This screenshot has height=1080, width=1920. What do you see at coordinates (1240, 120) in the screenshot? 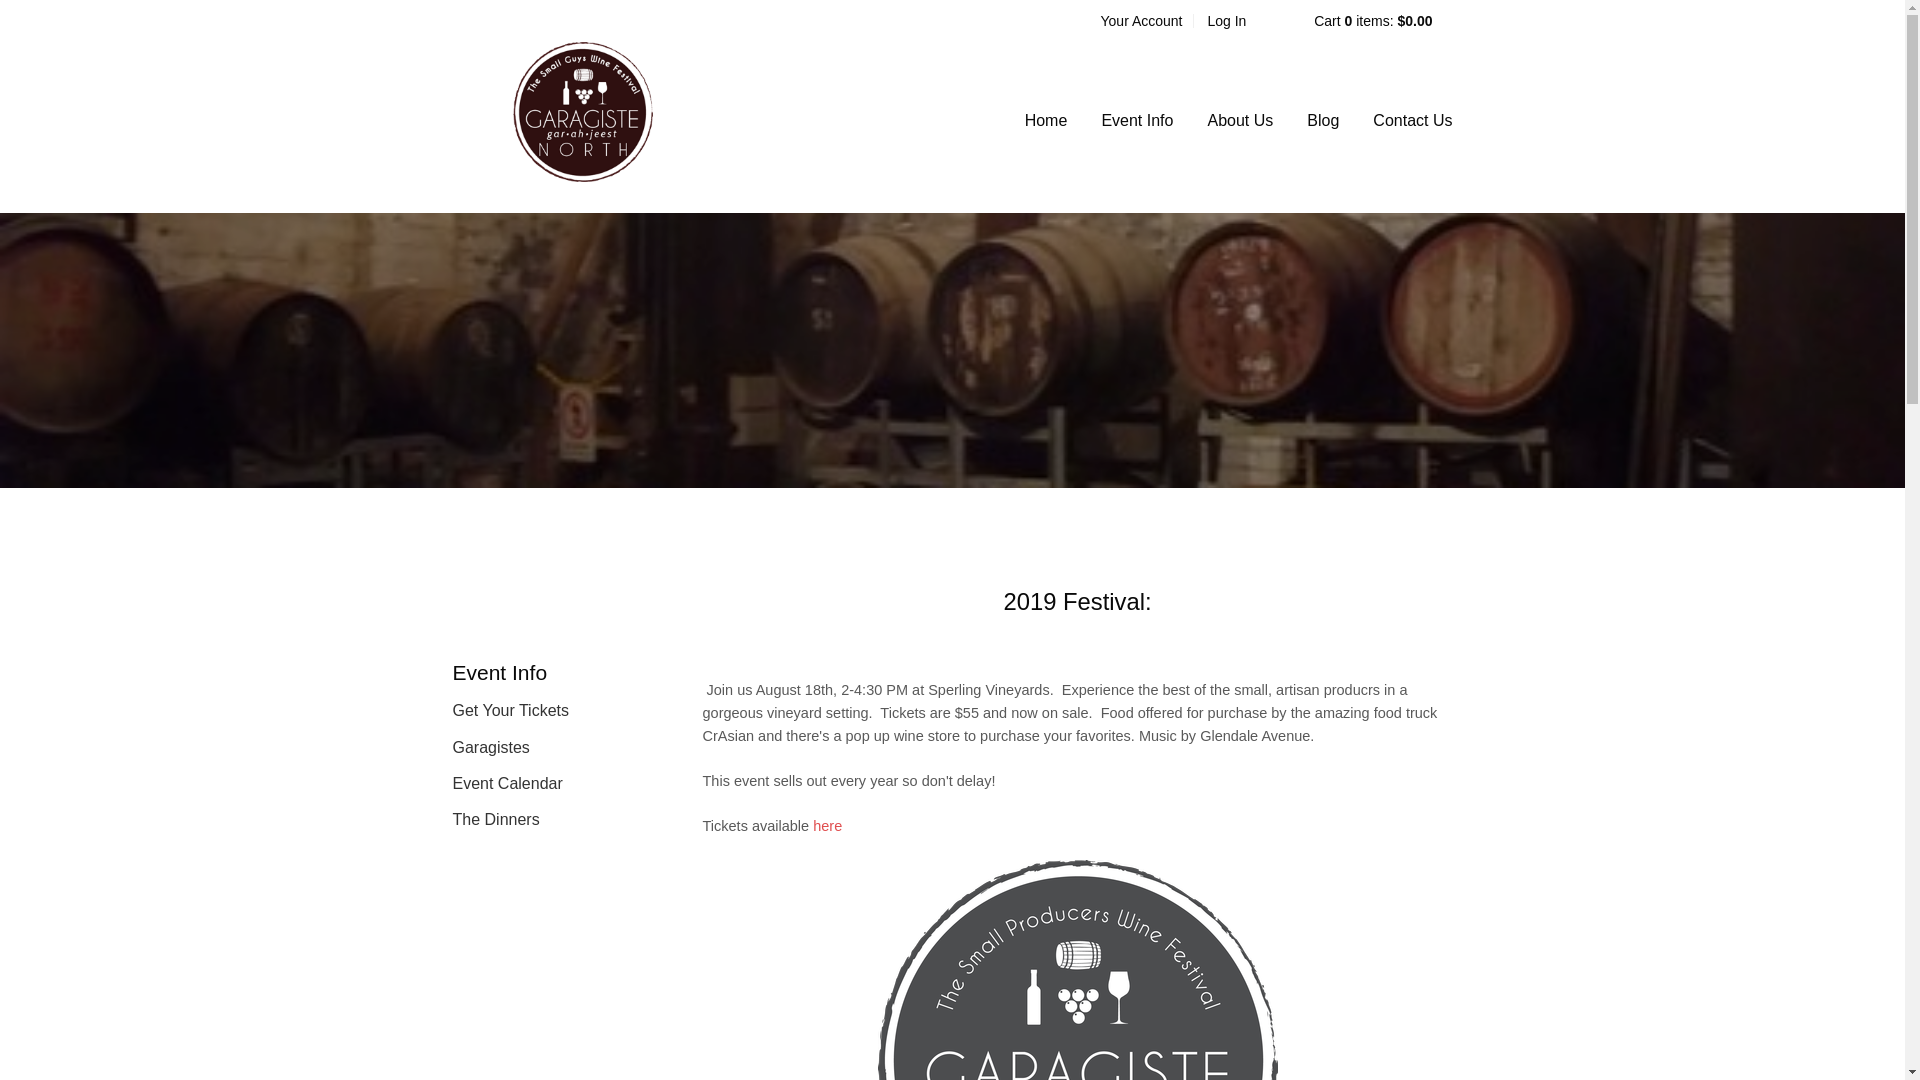
I see `About Us` at bounding box center [1240, 120].